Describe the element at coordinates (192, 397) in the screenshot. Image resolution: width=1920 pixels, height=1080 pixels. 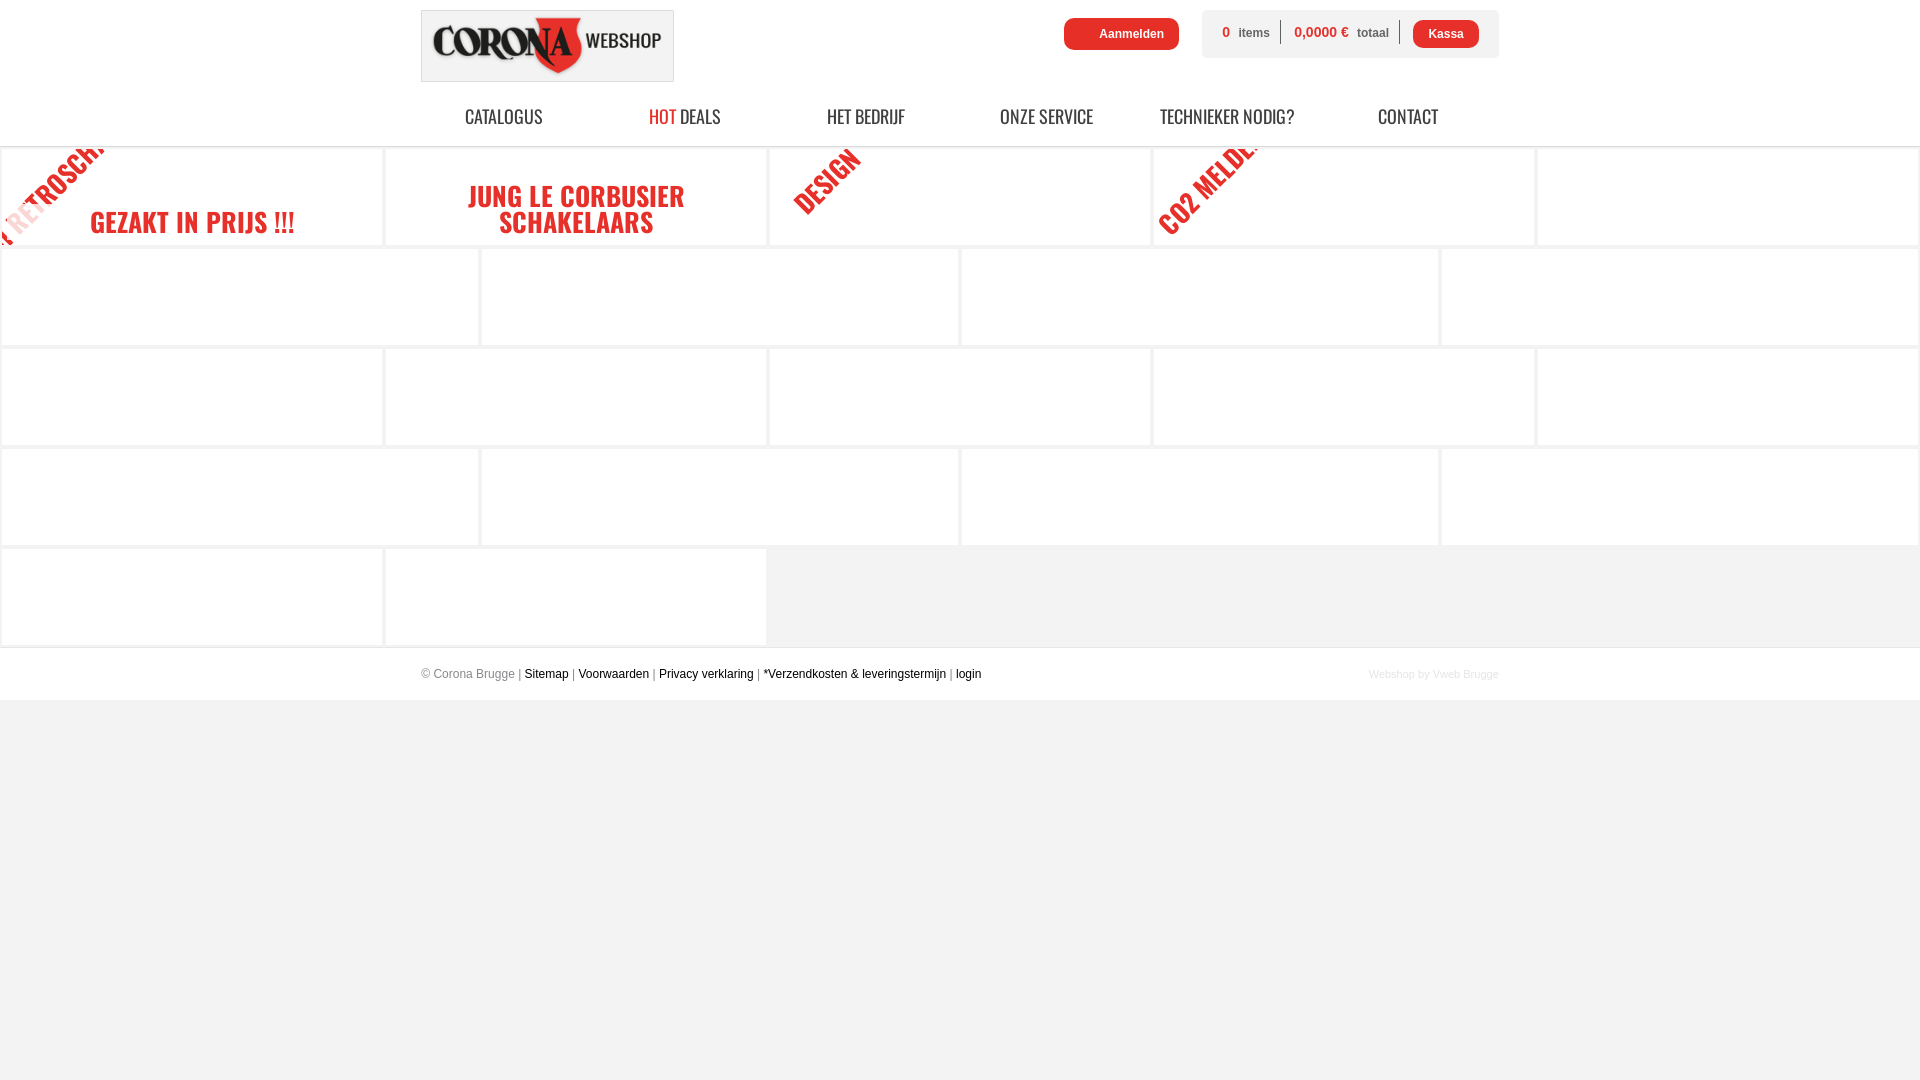
I see `Clara Melone` at that location.